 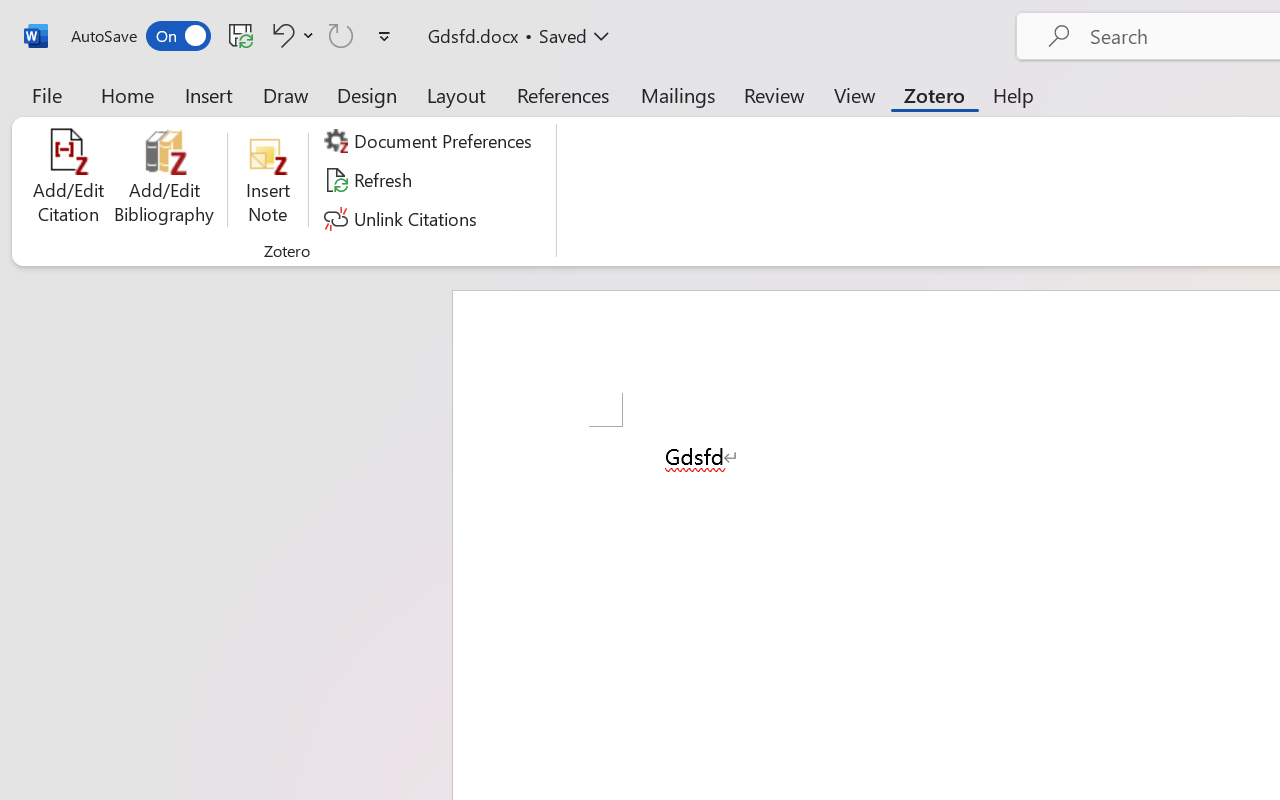 What do you see at coordinates (431, 141) in the screenshot?
I see `Document Preferences` at bounding box center [431, 141].